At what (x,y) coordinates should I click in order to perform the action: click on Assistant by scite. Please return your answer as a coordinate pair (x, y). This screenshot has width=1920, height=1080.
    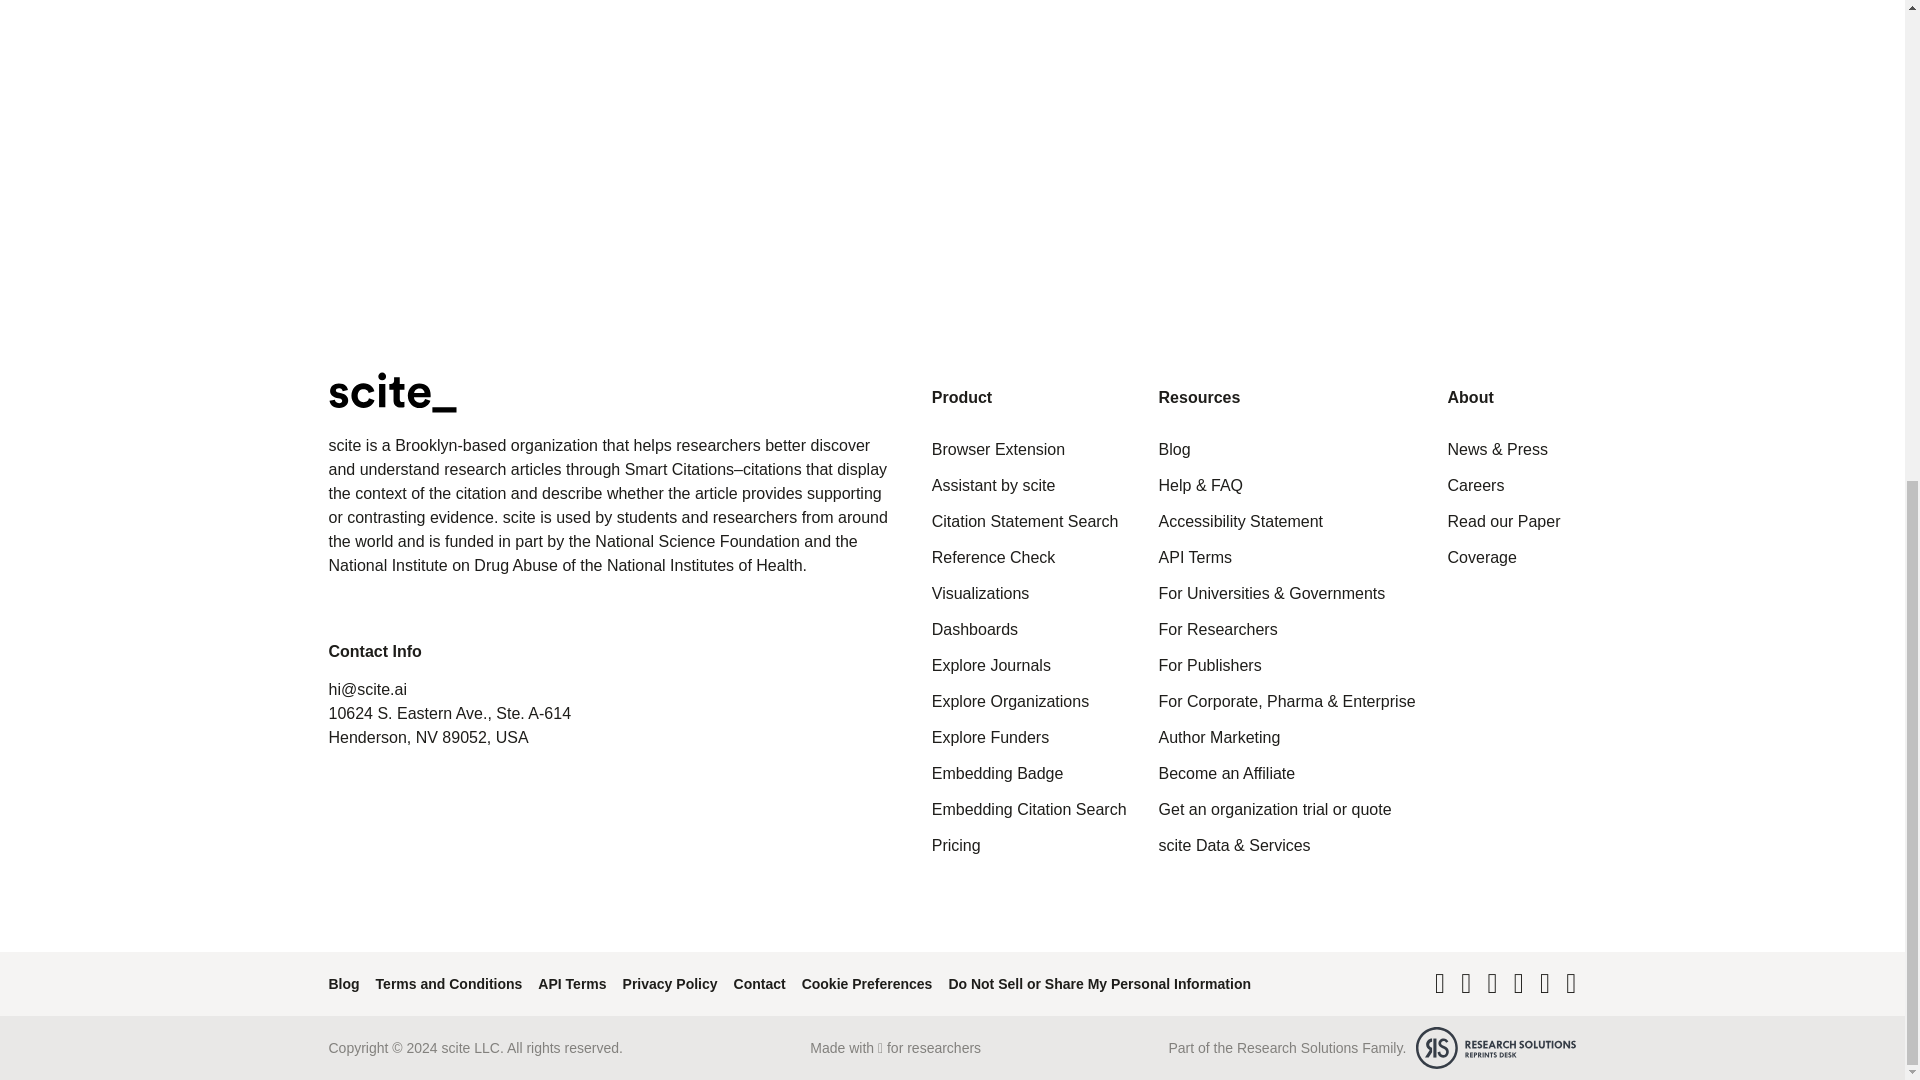
    Looking at the image, I should click on (994, 486).